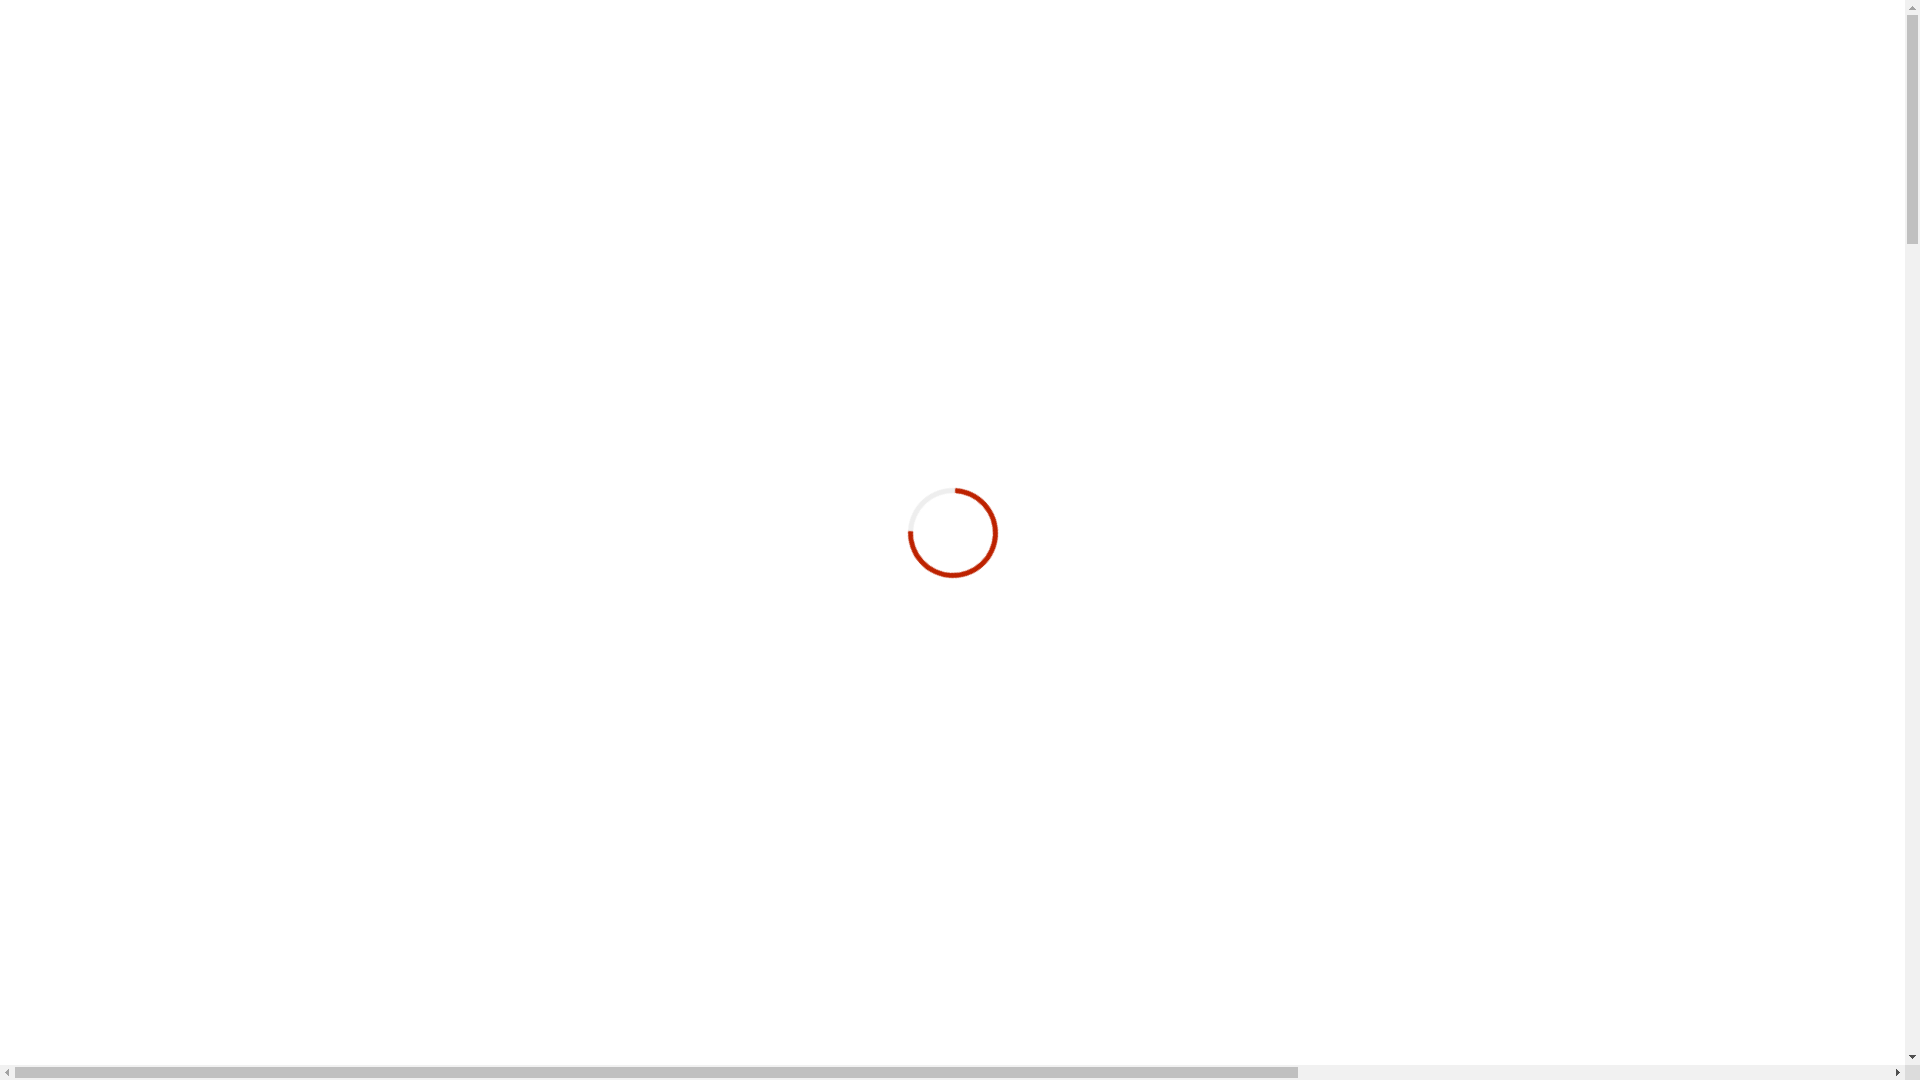 The image size is (1920, 1080). I want to click on GALLERY, so click(88, 410).